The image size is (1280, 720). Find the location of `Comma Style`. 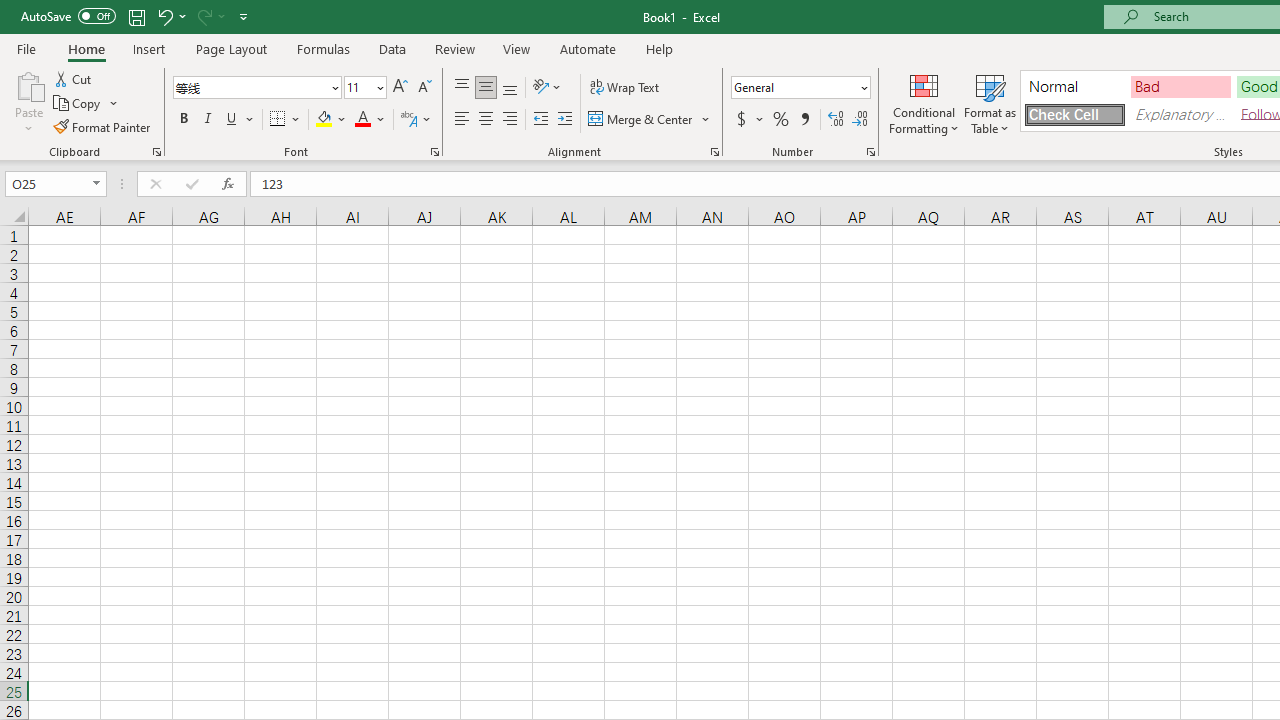

Comma Style is located at coordinates (804, 120).